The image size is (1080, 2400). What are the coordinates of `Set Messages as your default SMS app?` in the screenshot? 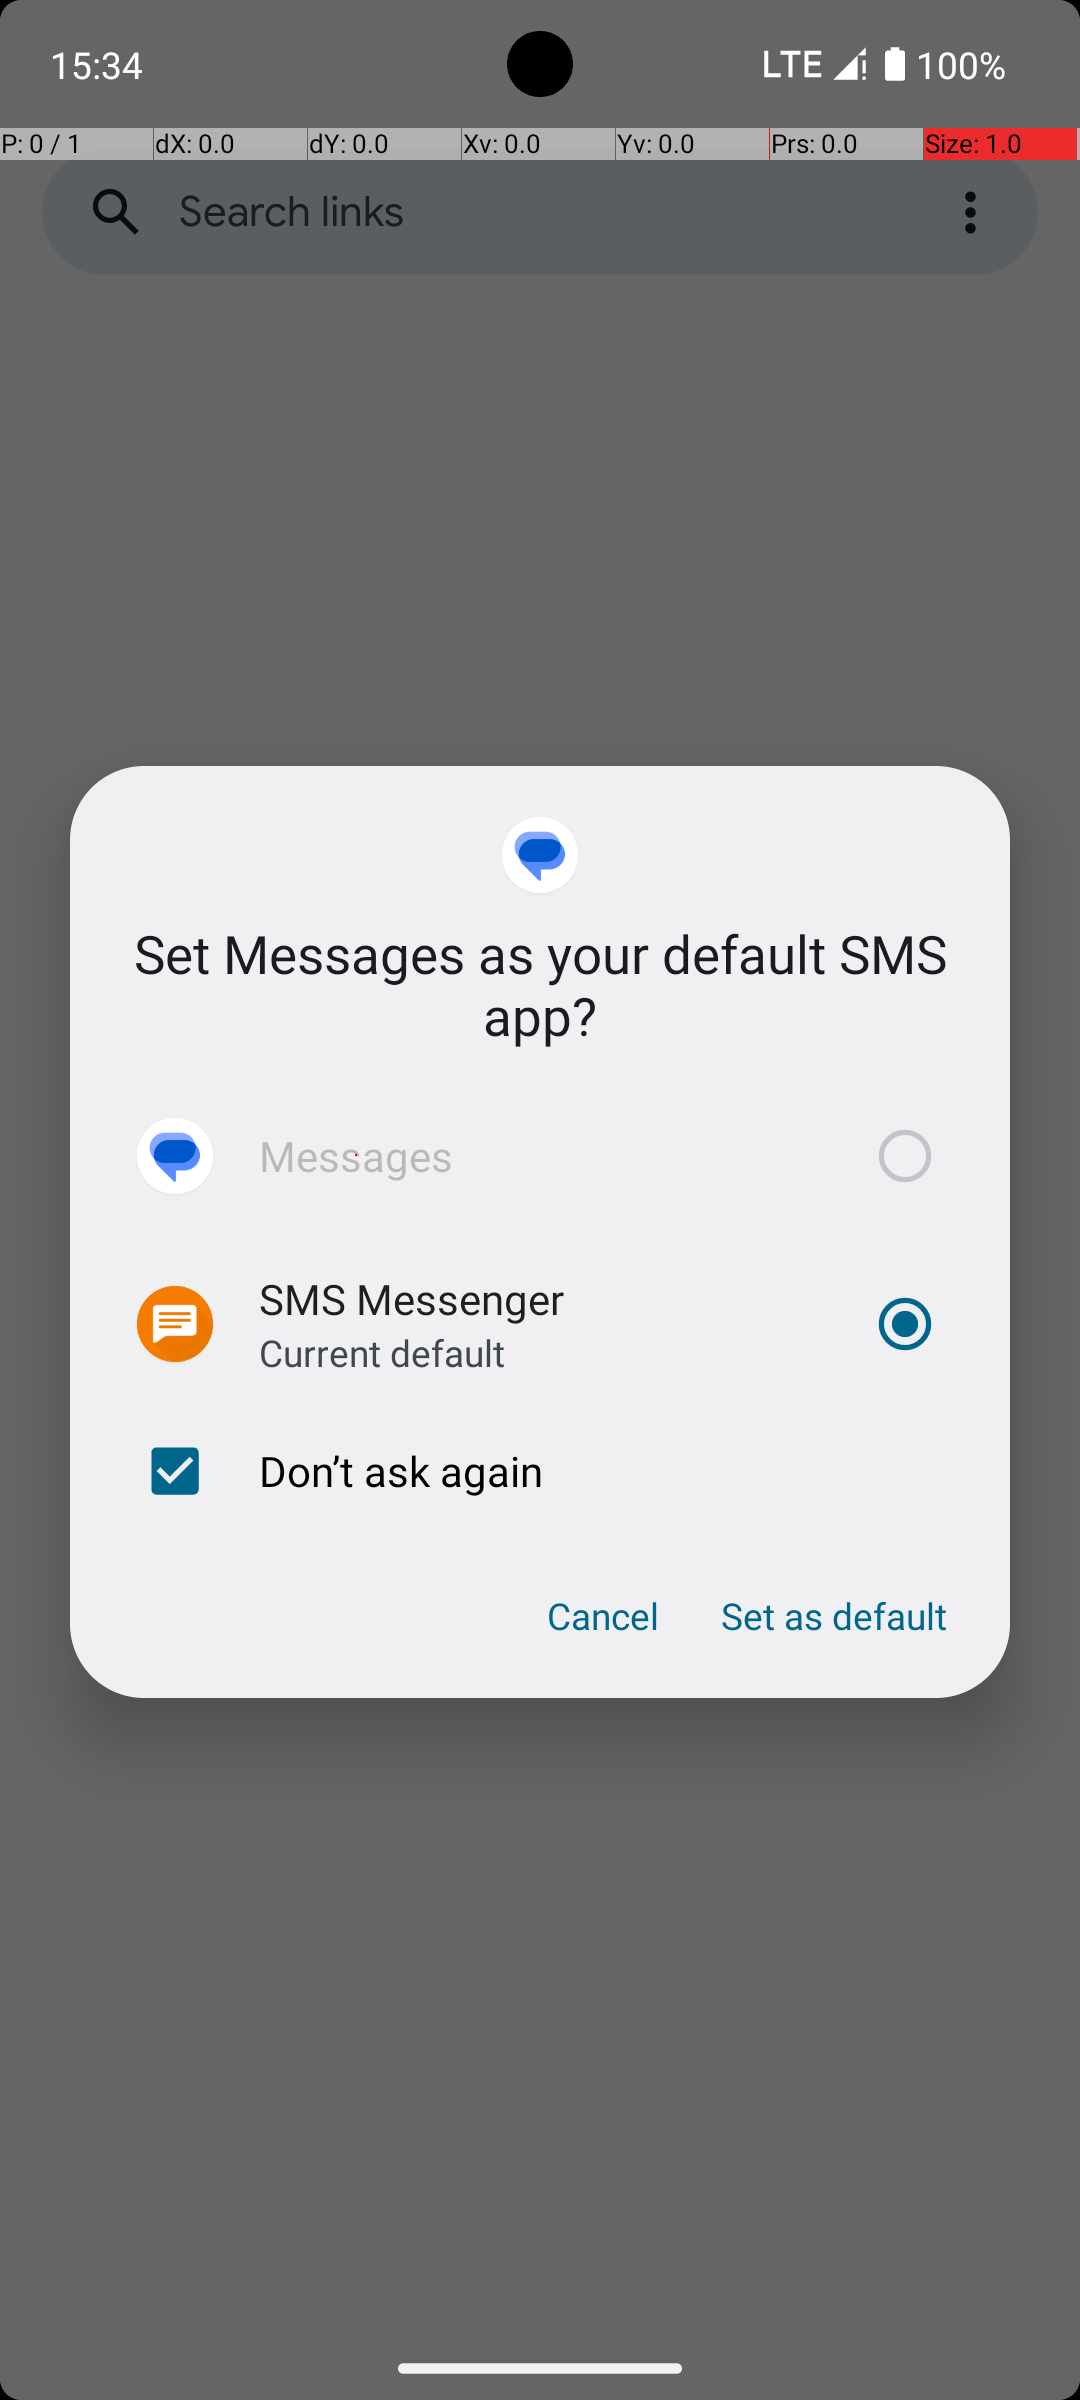 It's located at (540, 984).